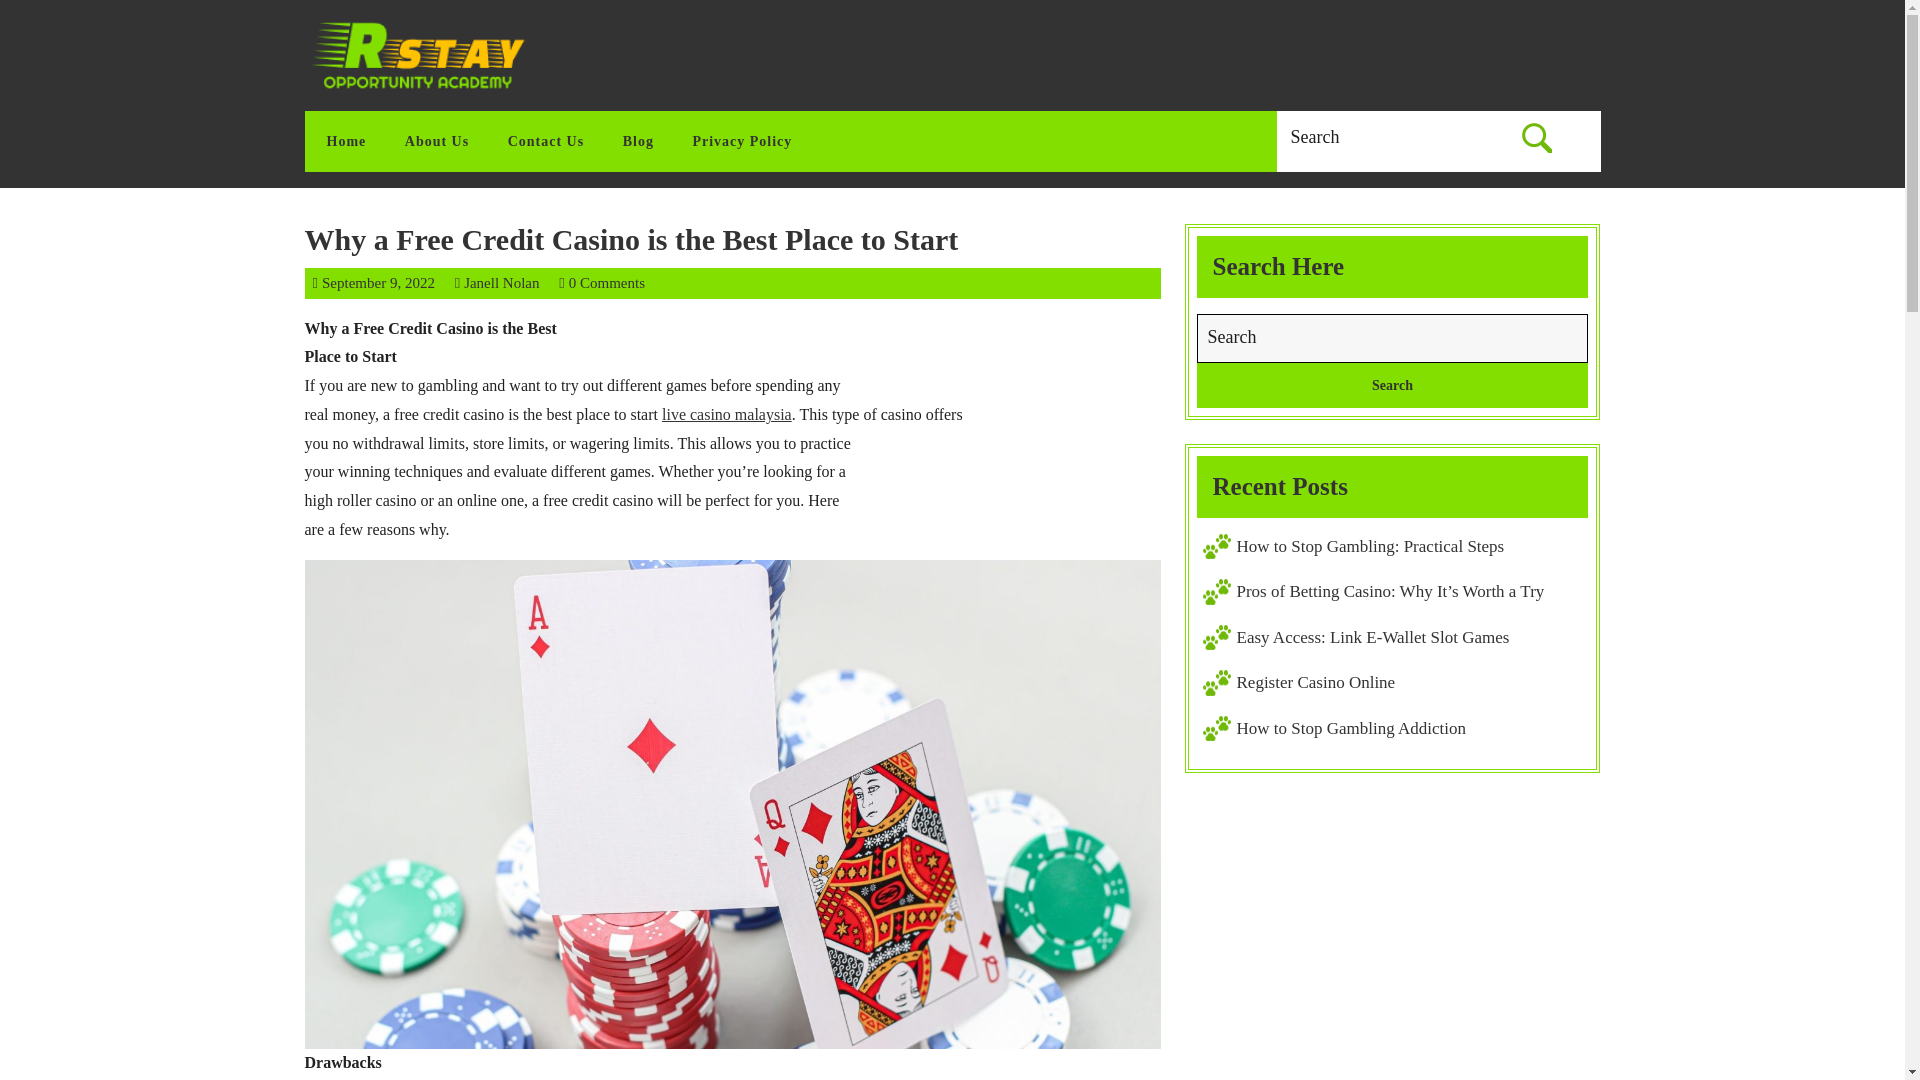 This screenshot has width=1920, height=1080. What do you see at coordinates (1351, 728) in the screenshot?
I see `How to Stop Gambling Addiction` at bounding box center [1351, 728].